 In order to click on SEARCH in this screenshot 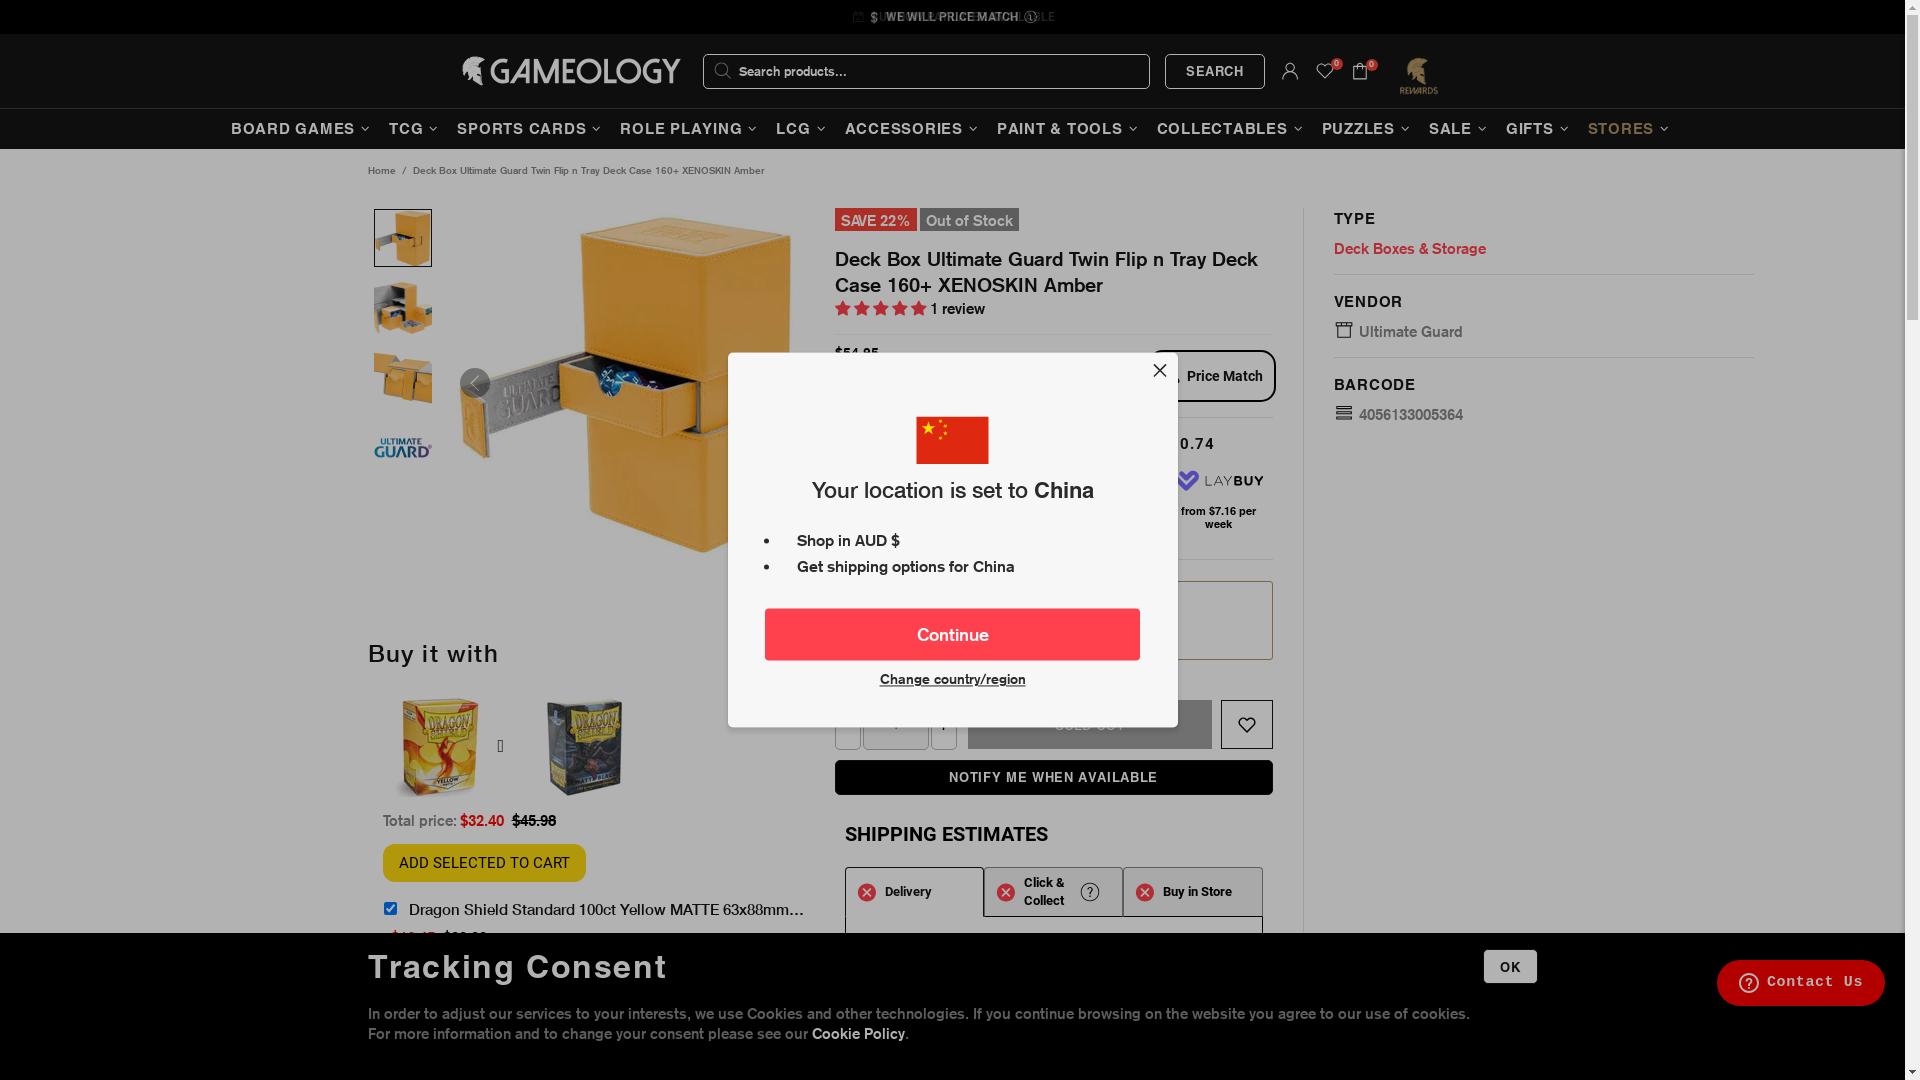, I will do `click(1215, 72)`.